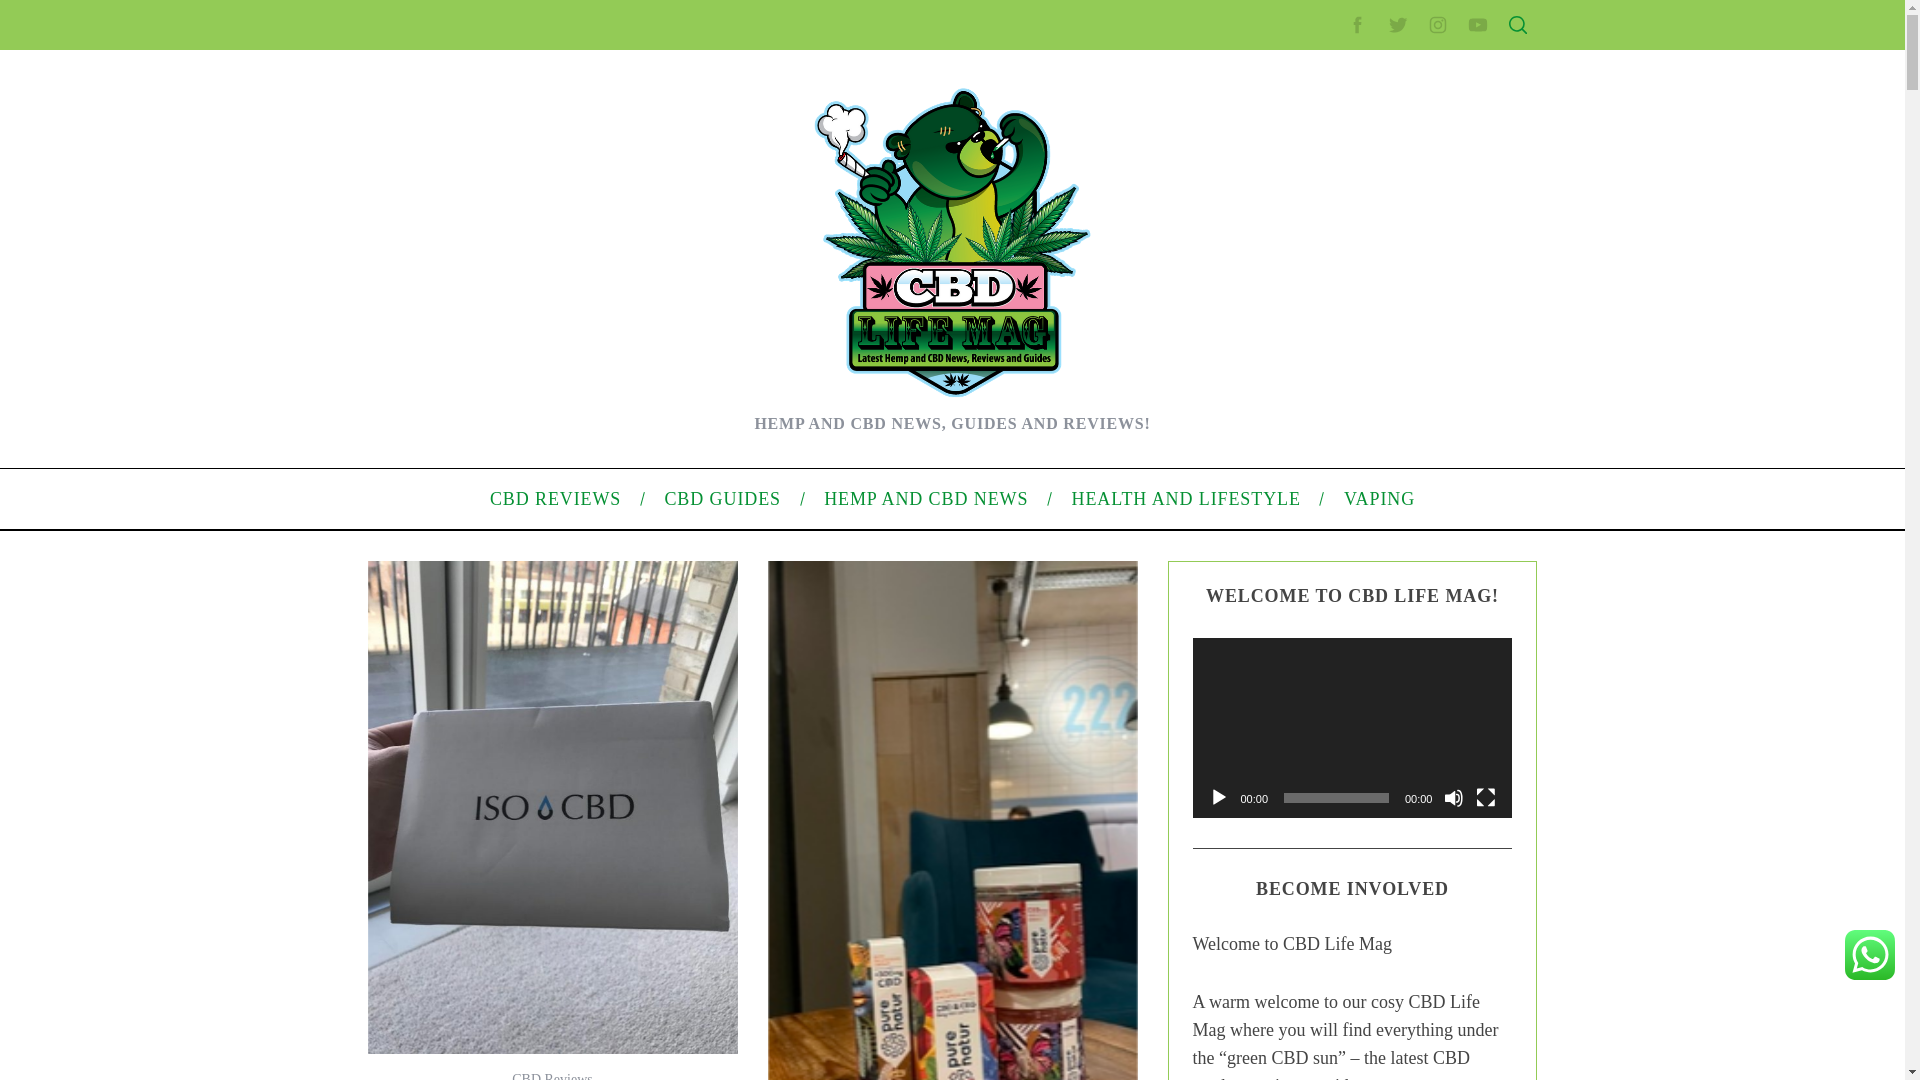 This screenshot has width=1920, height=1080. Describe the element at coordinates (1314, 570) in the screenshot. I see `August 2020` at that location.